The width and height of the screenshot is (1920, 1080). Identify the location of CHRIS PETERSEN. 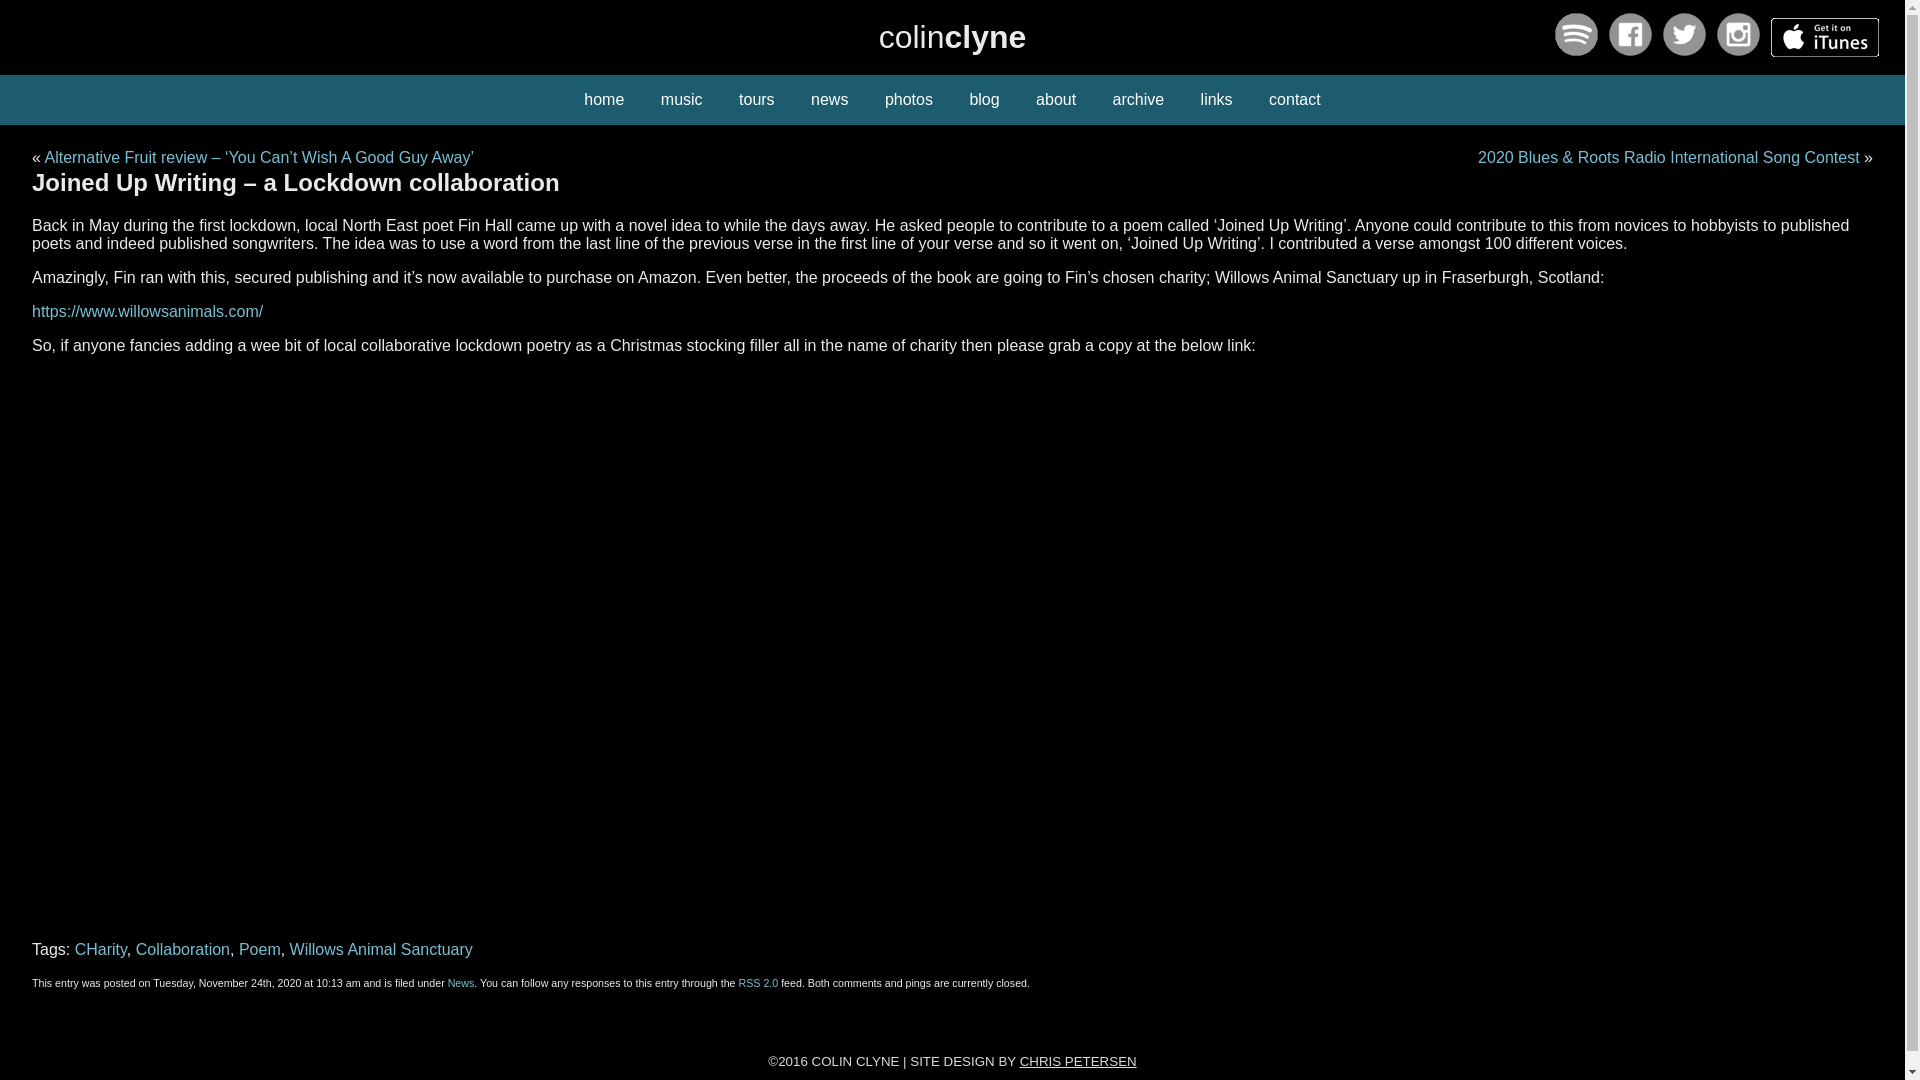
(1078, 1062).